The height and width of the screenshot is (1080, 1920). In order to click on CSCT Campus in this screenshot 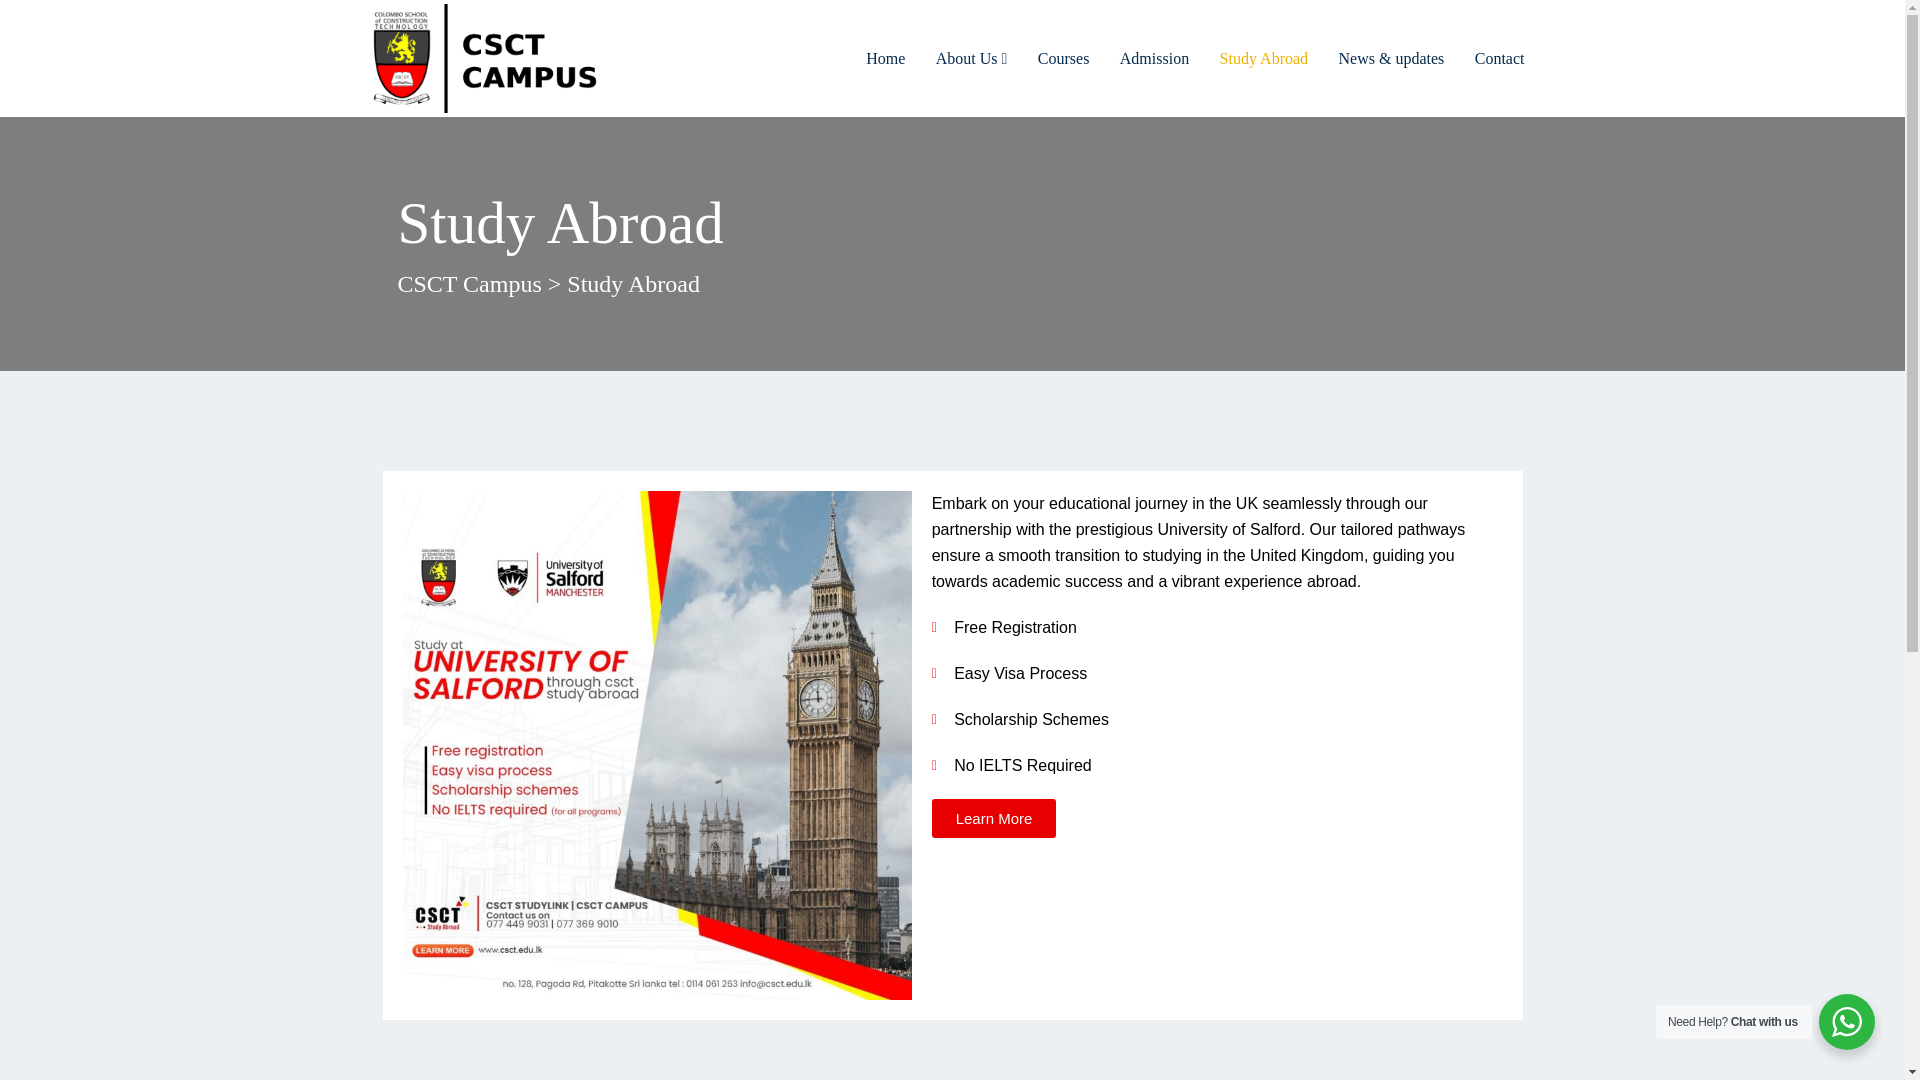, I will do `click(469, 284)`.